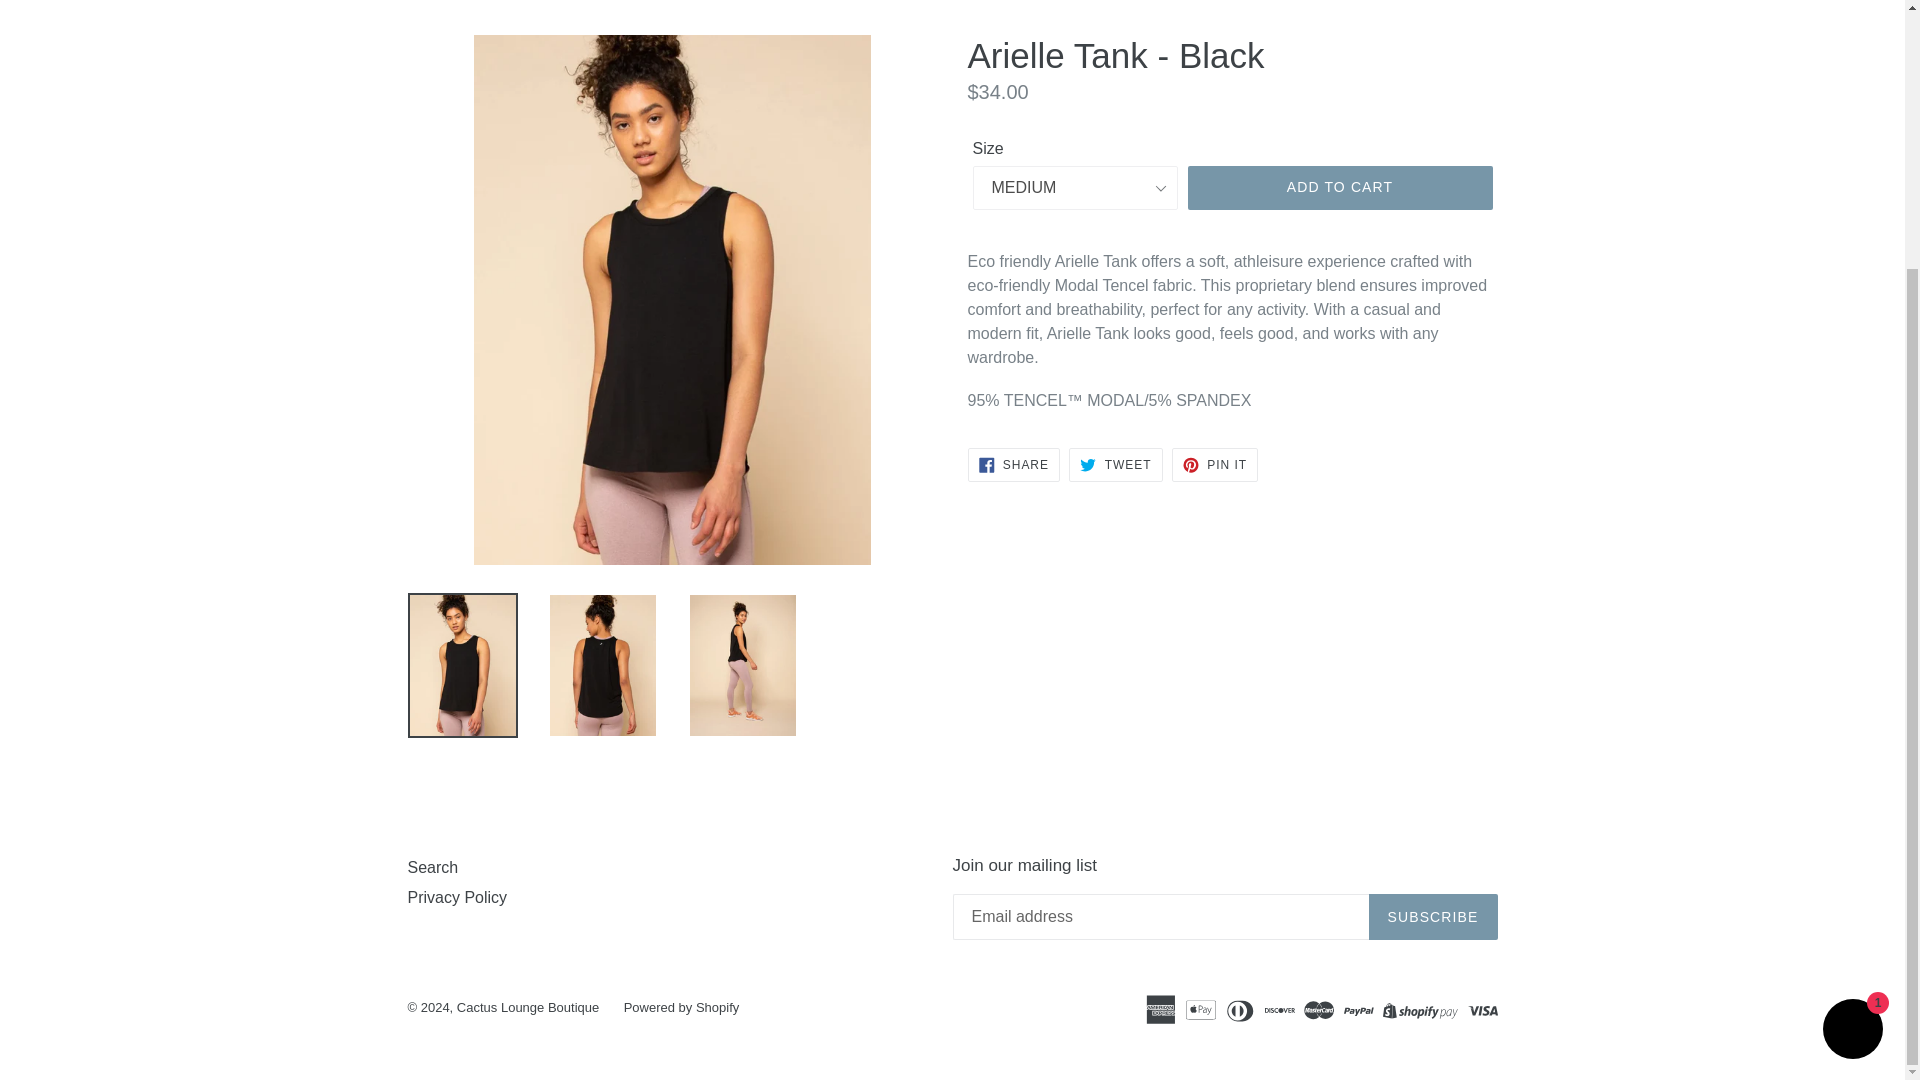 The width and height of the screenshot is (1920, 1080). Describe the element at coordinates (1115, 464) in the screenshot. I see `Tweet on Twitter` at that location.